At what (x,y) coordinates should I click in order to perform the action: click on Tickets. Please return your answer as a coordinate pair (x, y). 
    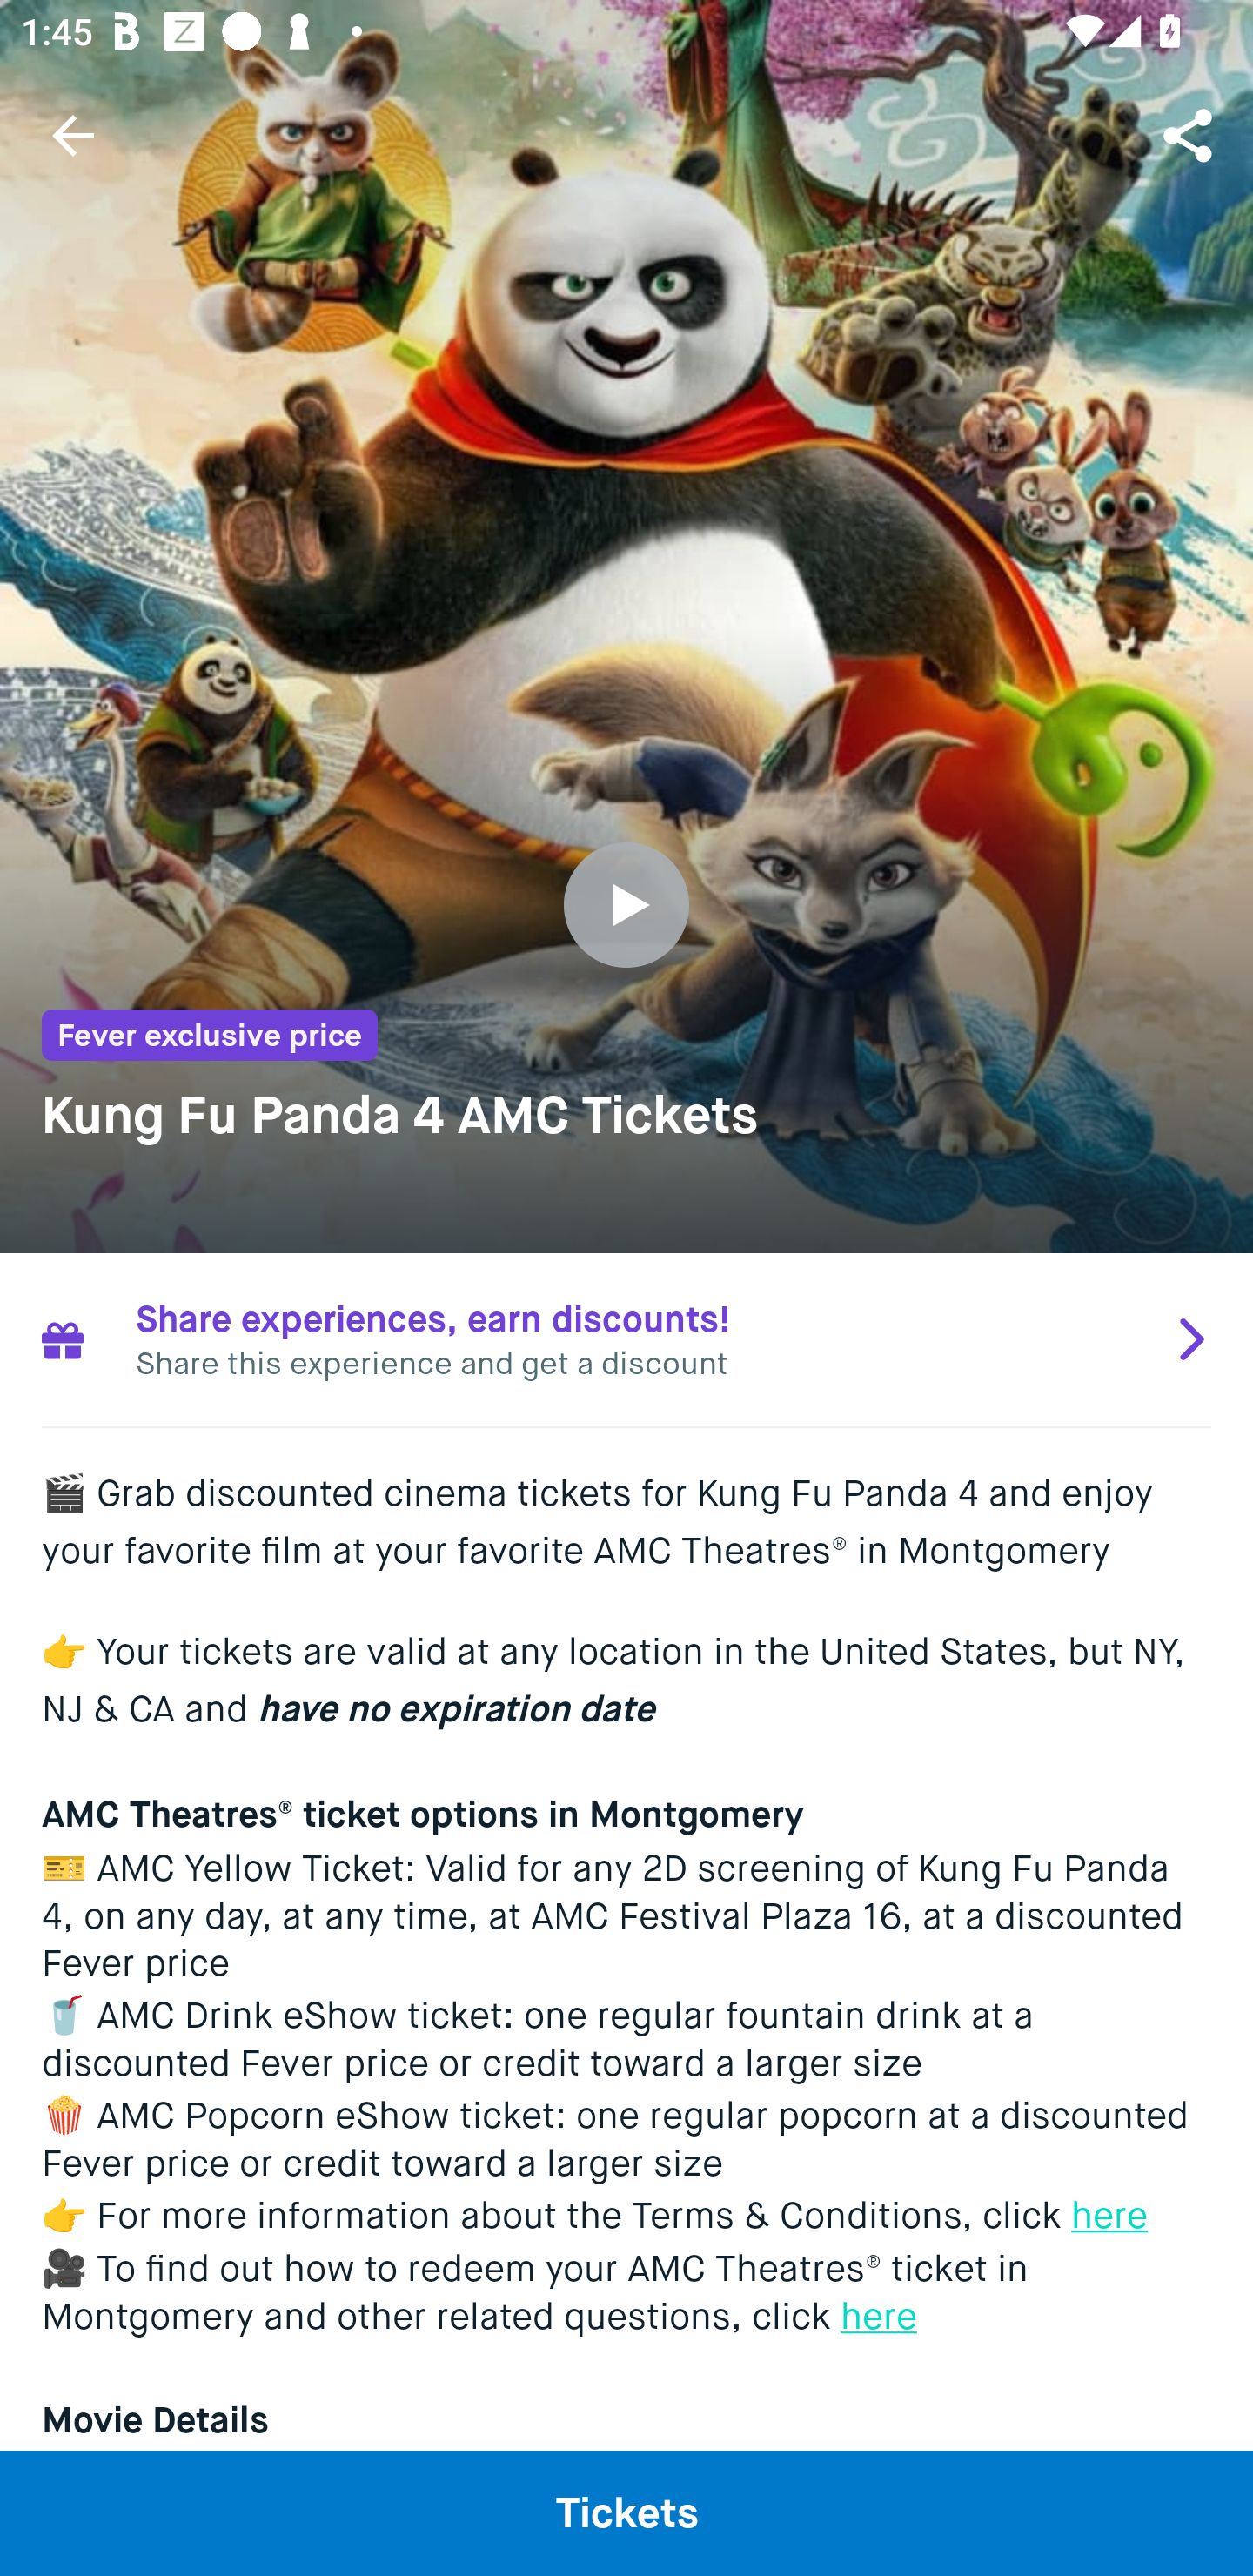
    Looking at the image, I should click on (626, 2512).